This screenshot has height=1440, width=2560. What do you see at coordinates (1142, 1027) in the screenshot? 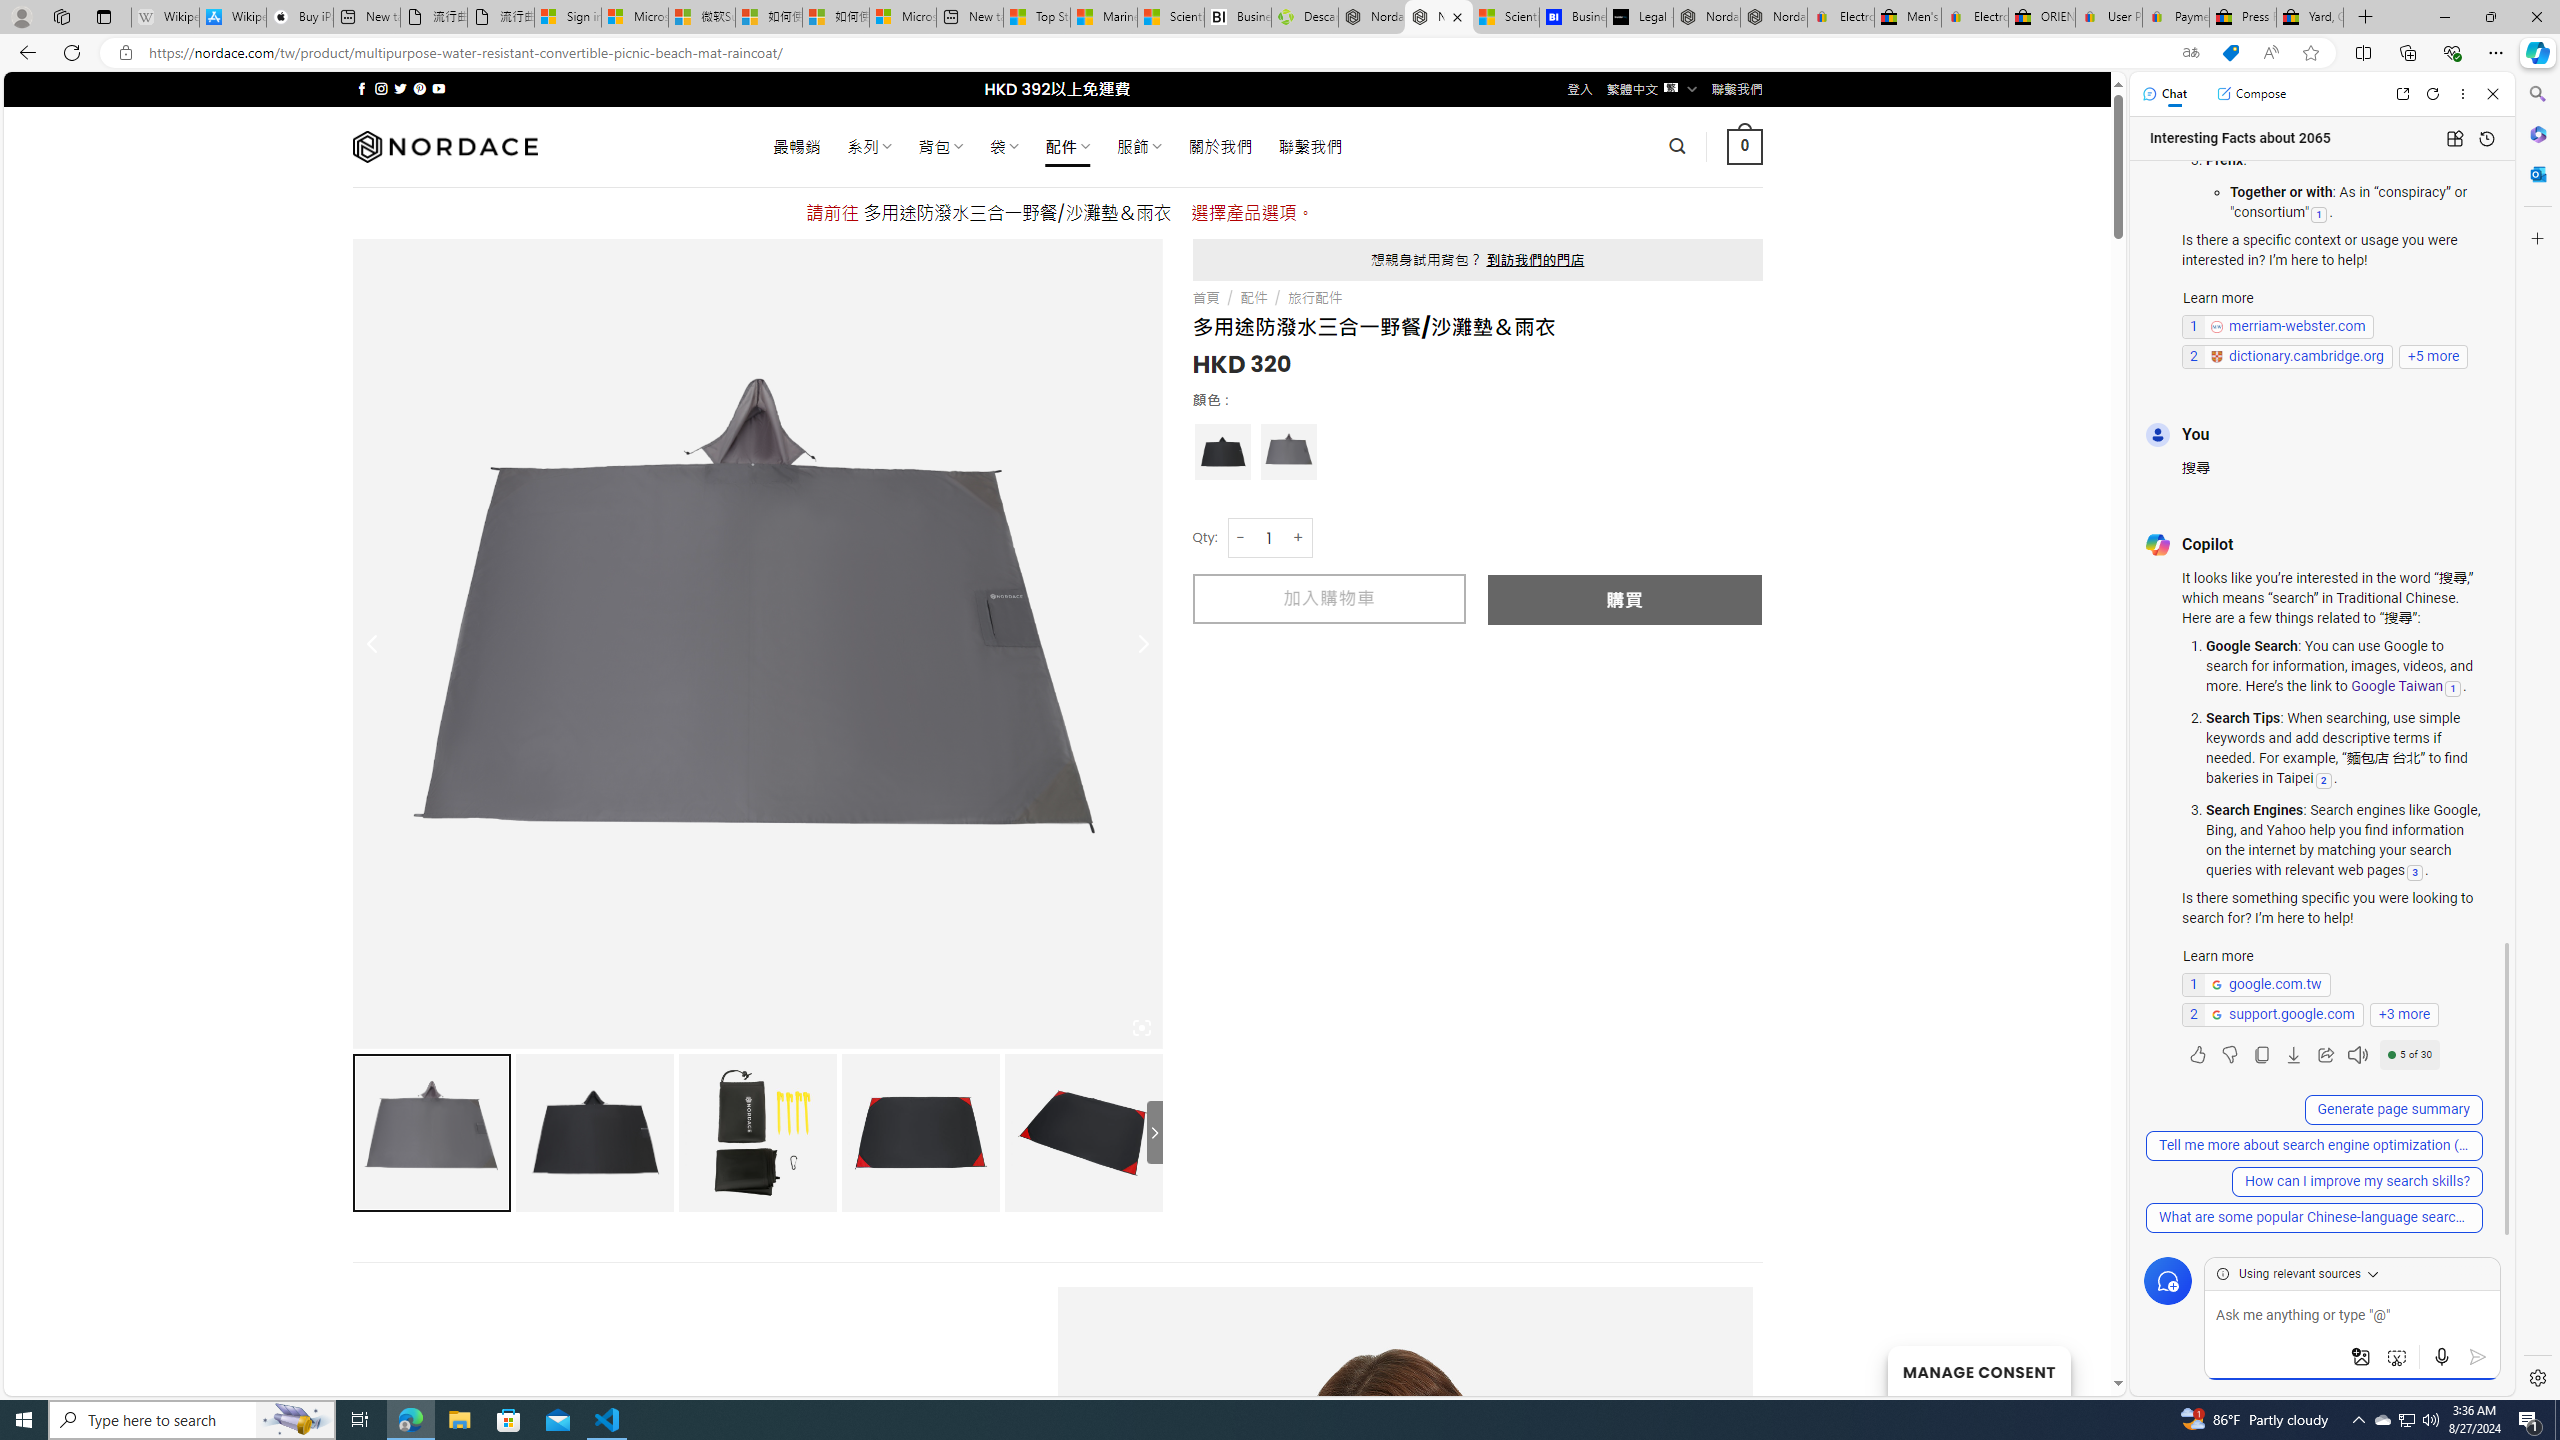
I see `Class: iconic-woothumbs-fullscreen` at bounding box center [1142, 1027].